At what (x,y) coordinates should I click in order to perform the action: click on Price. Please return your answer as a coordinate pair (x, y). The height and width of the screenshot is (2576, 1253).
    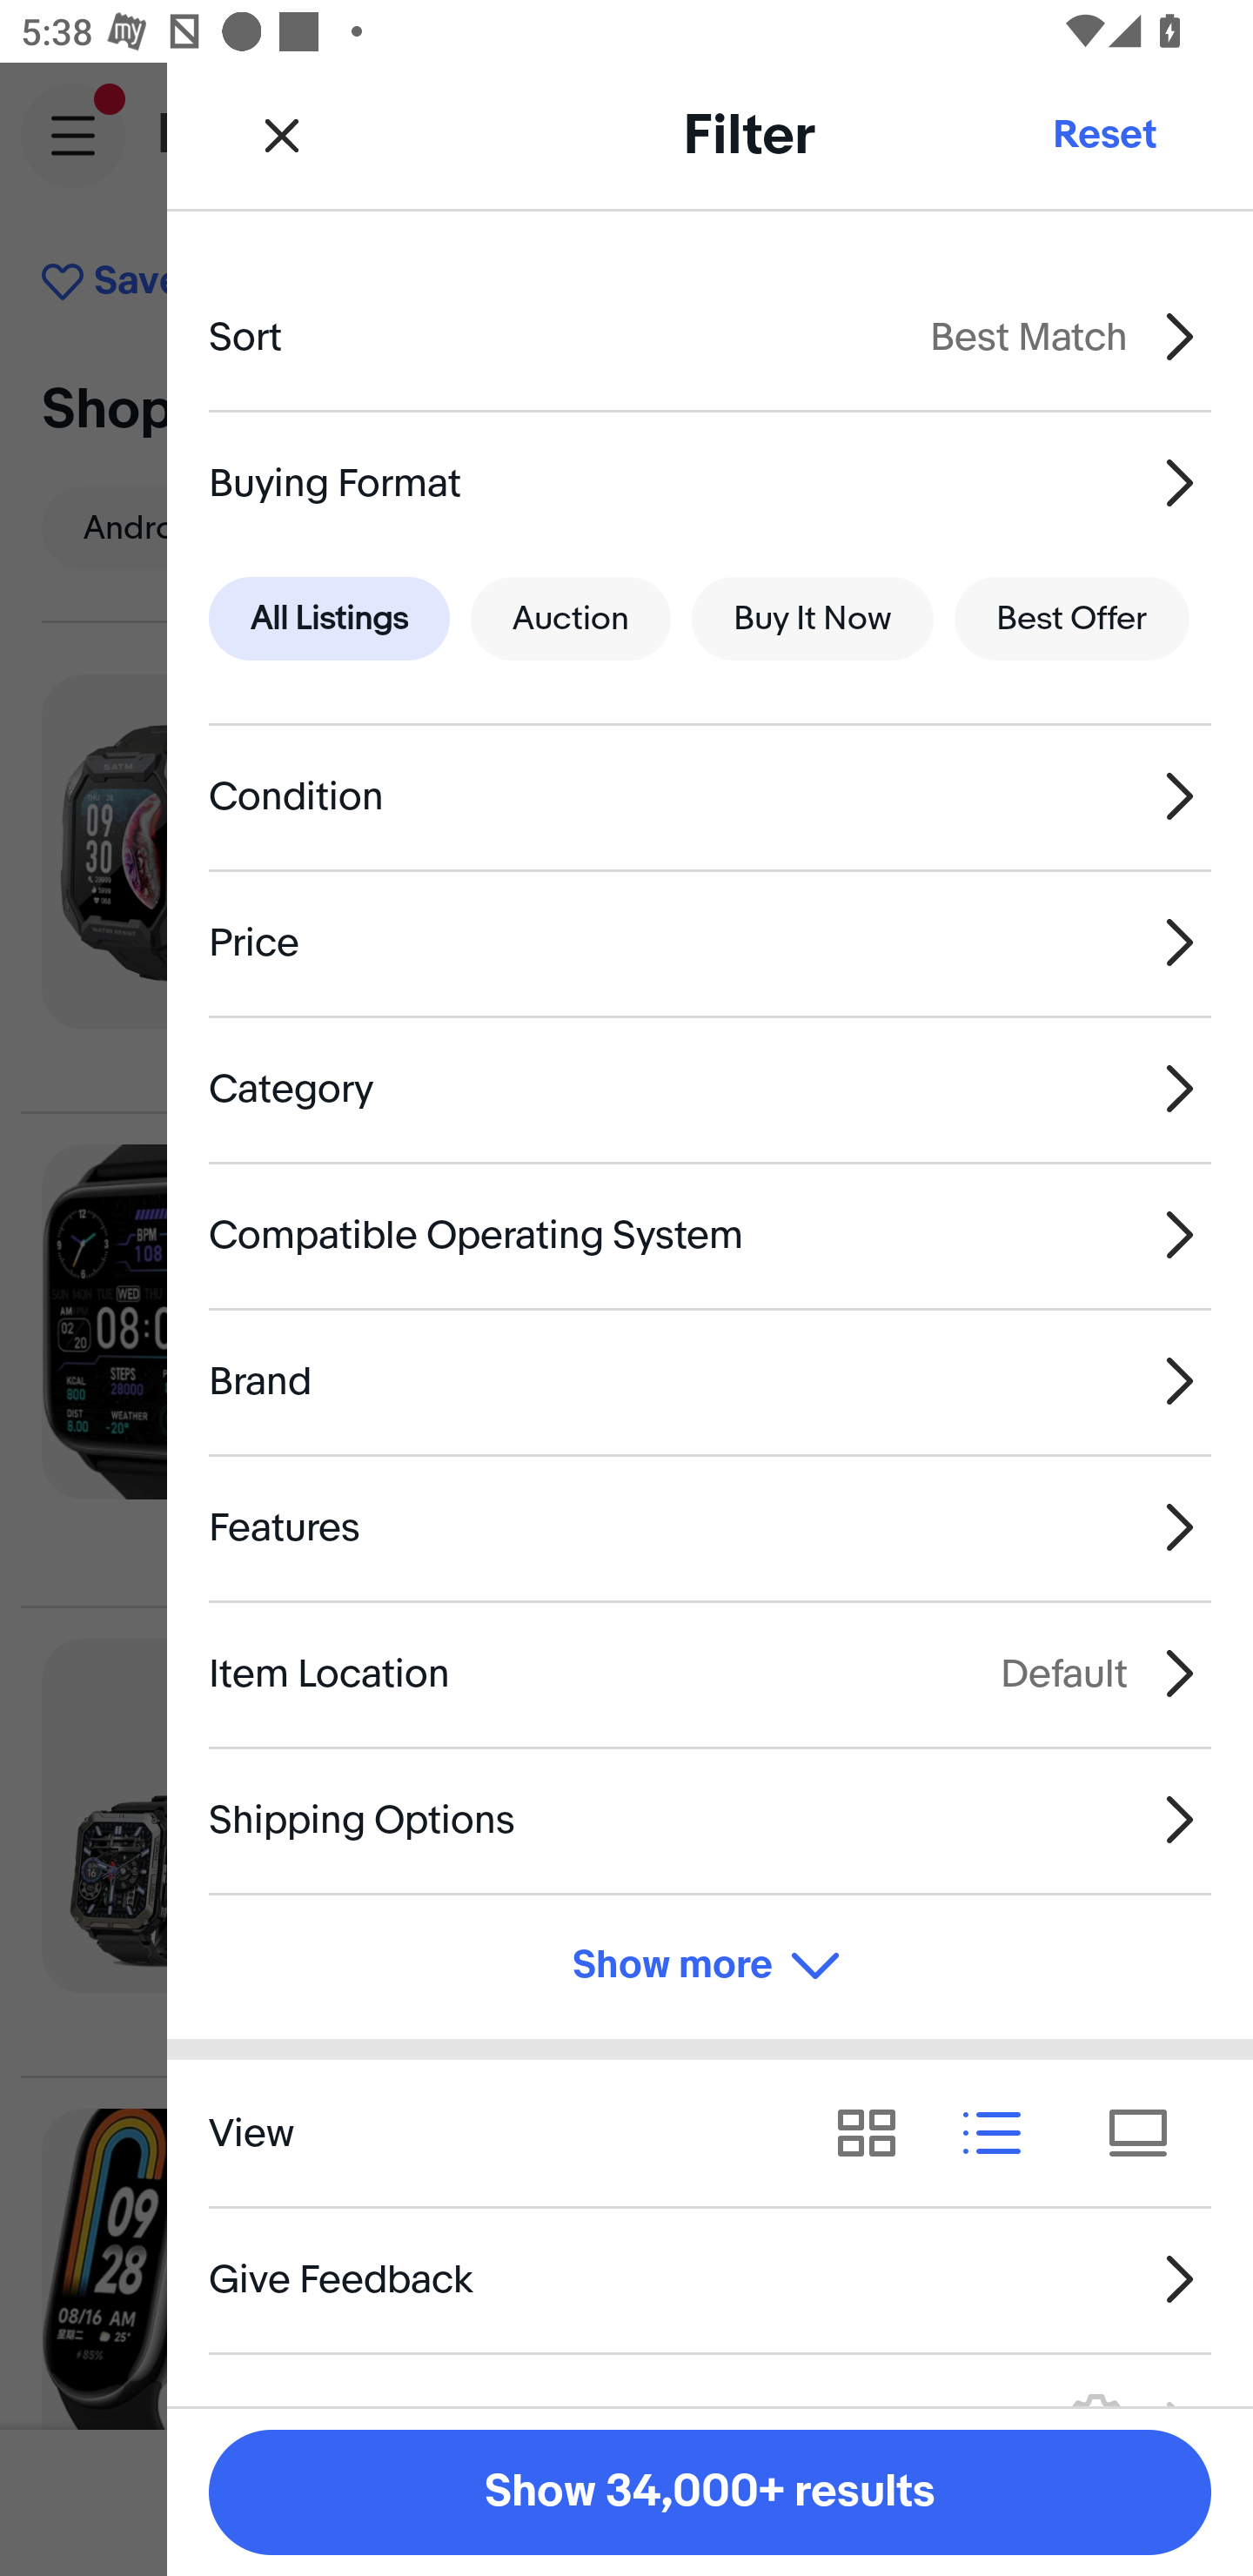
    Looking at the image, I should click on (710, 943).